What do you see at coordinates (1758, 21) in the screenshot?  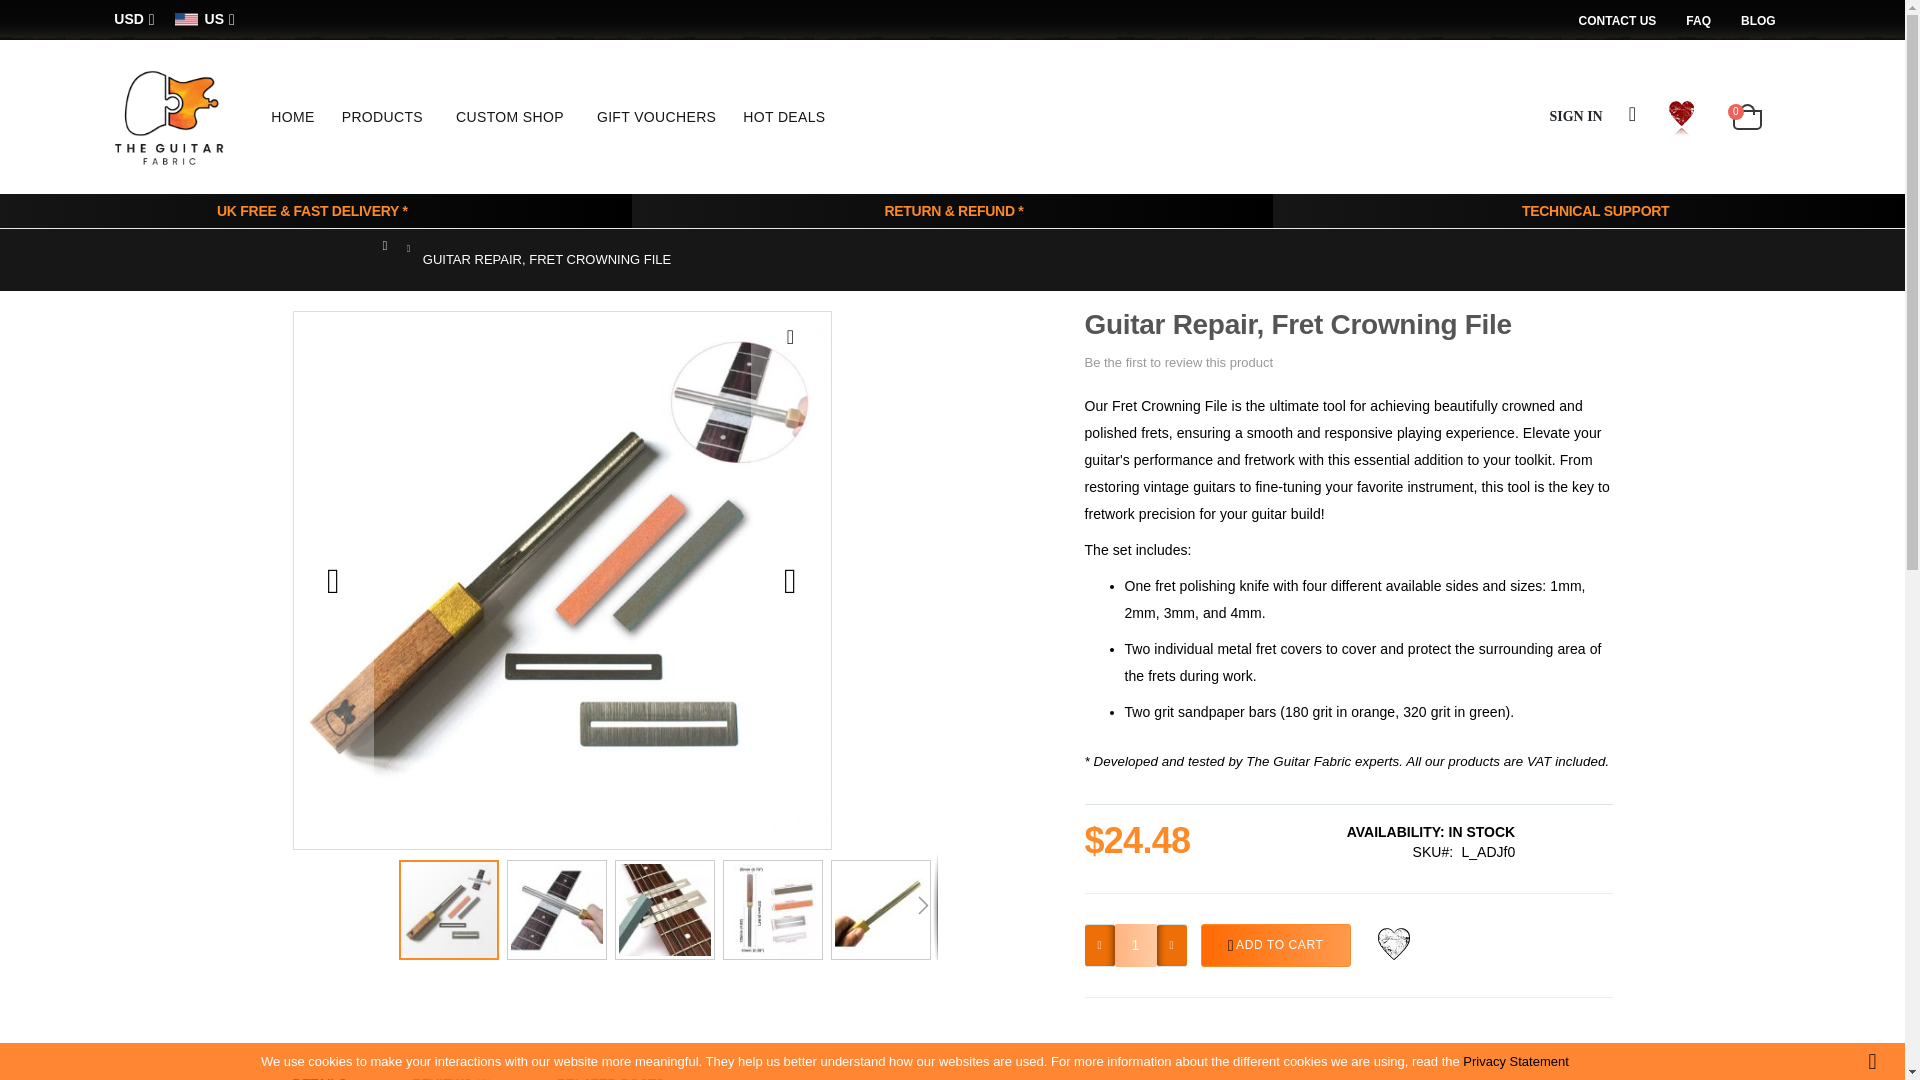 I see `BLOG` at bounding box center [1758, 21].